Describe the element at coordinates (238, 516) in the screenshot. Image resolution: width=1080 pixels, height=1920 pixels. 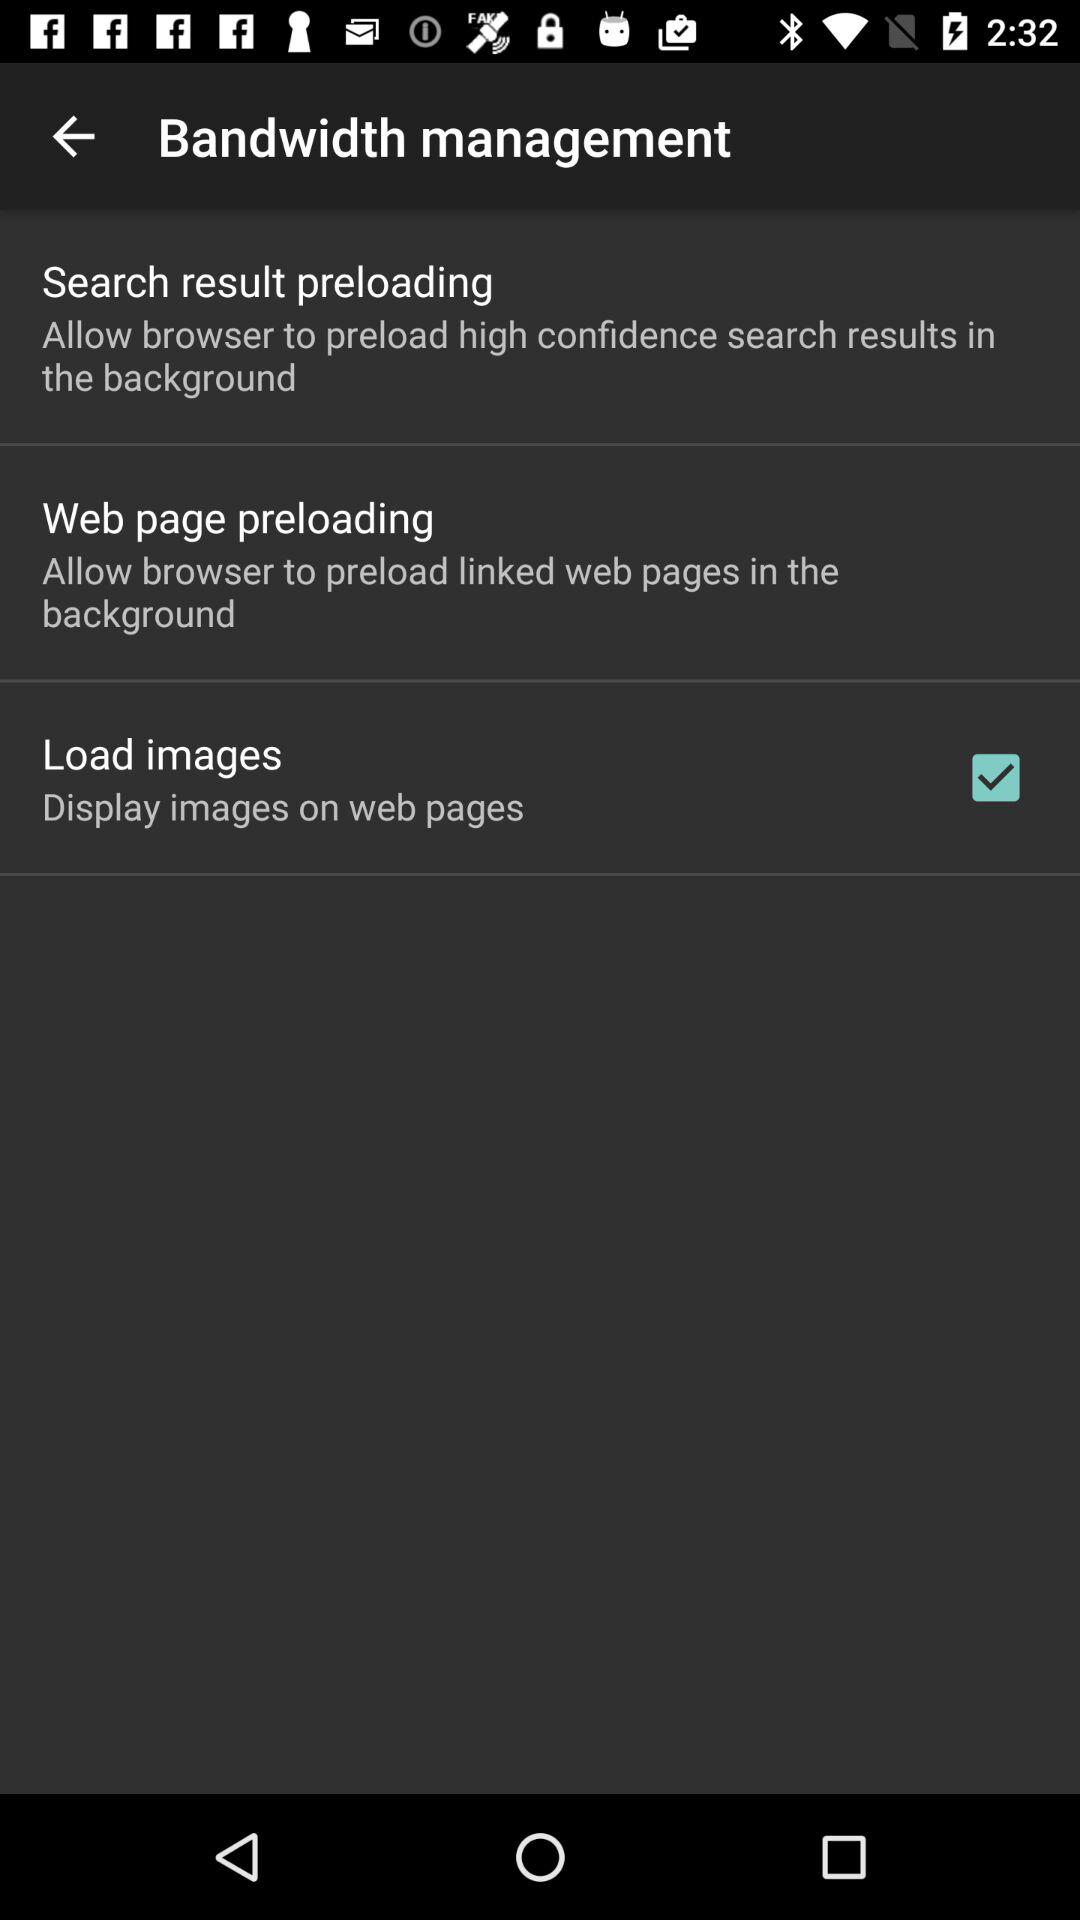
I see `swipe until web page preloading` at that location.